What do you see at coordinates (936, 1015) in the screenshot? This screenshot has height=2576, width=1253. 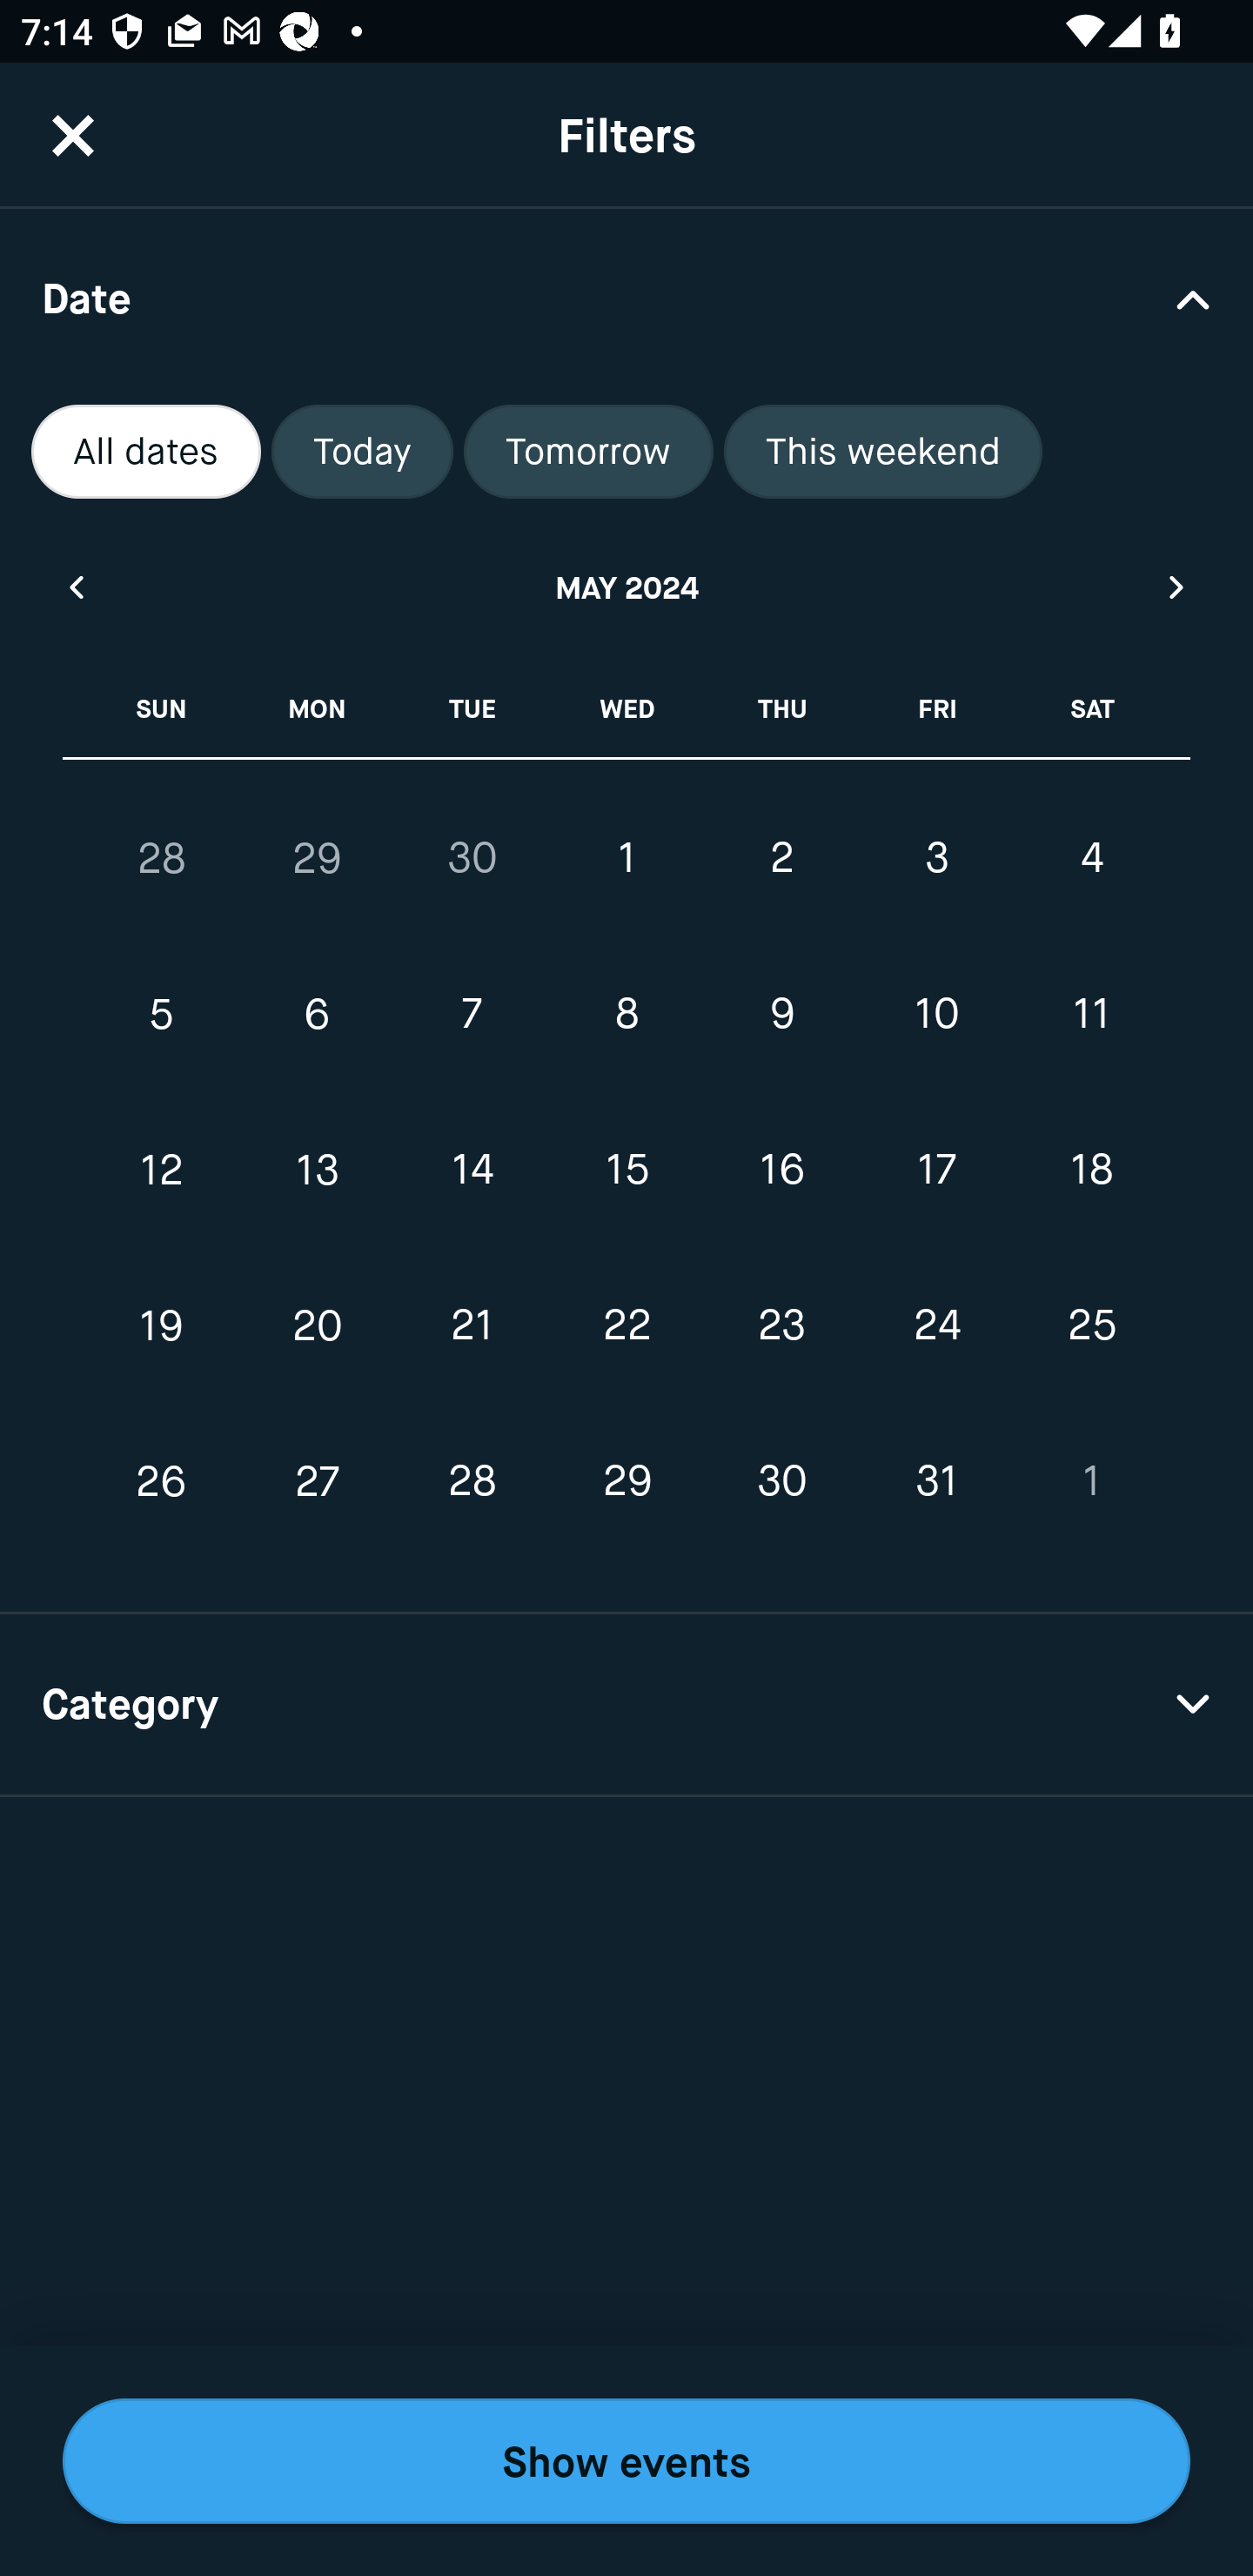 I see `10` at bounding box center [936, 1015].